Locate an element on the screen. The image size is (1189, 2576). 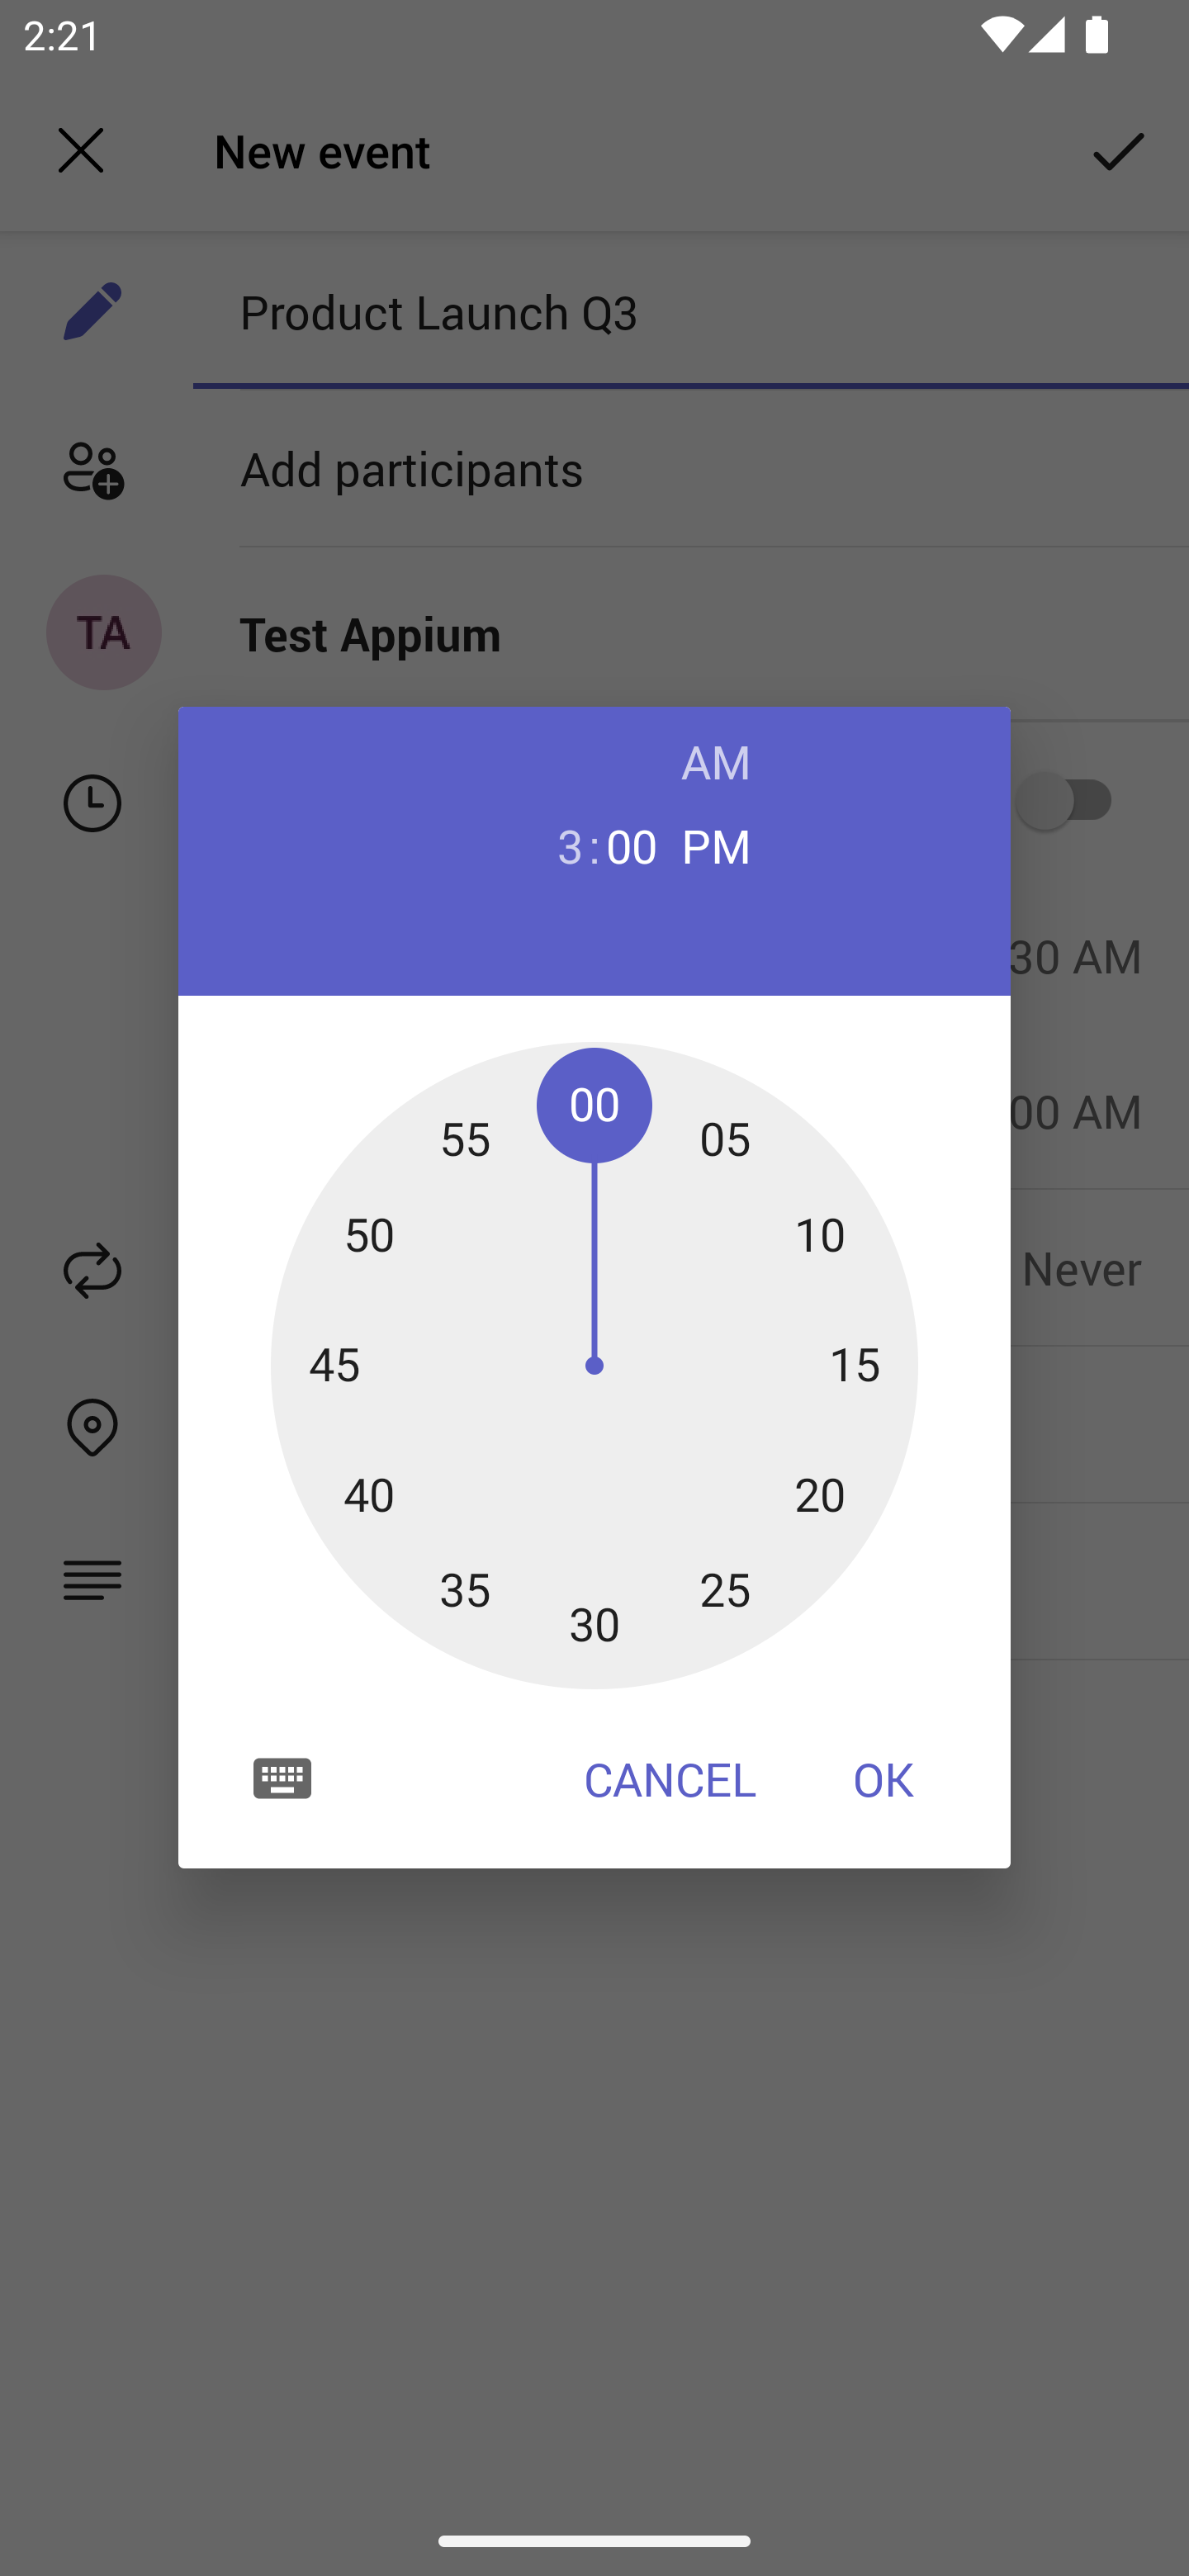
AM is located at coordinates (717, 761).